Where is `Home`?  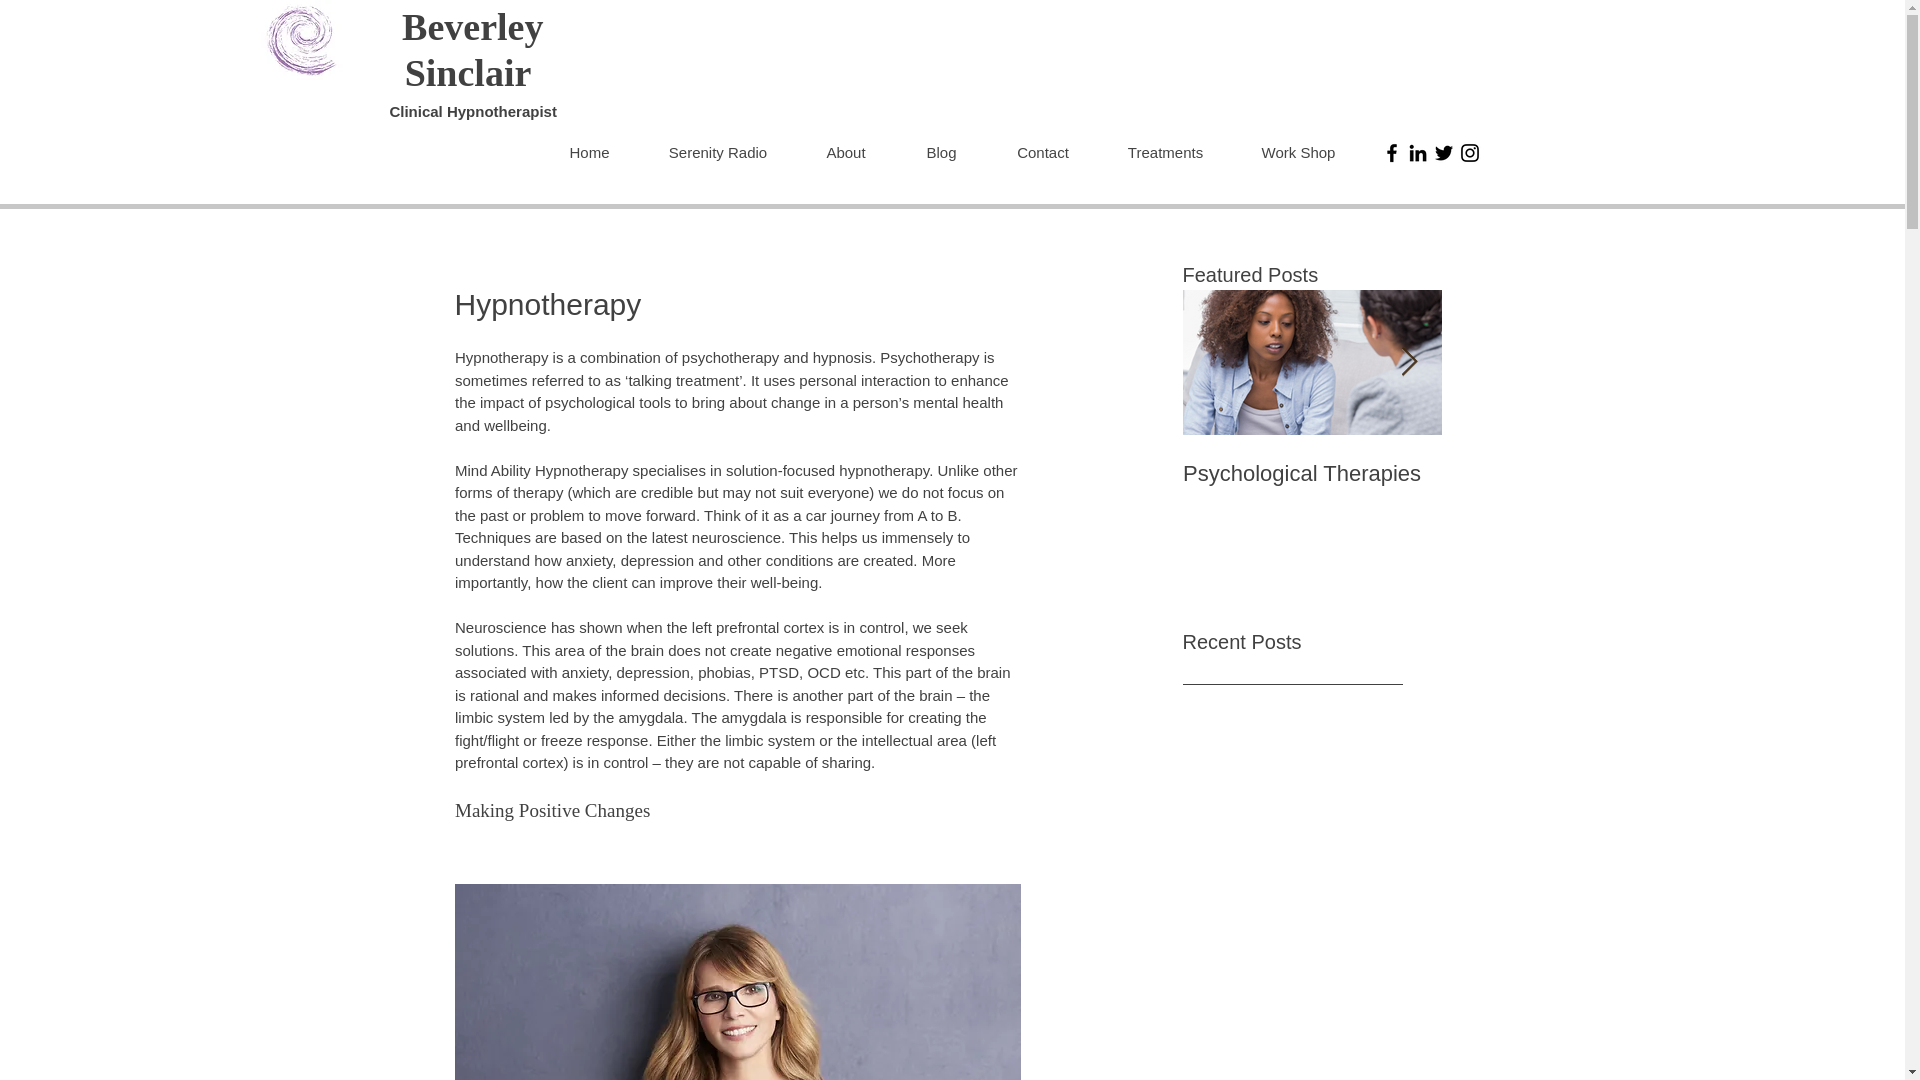
Home is located at coordinates (589, 152).